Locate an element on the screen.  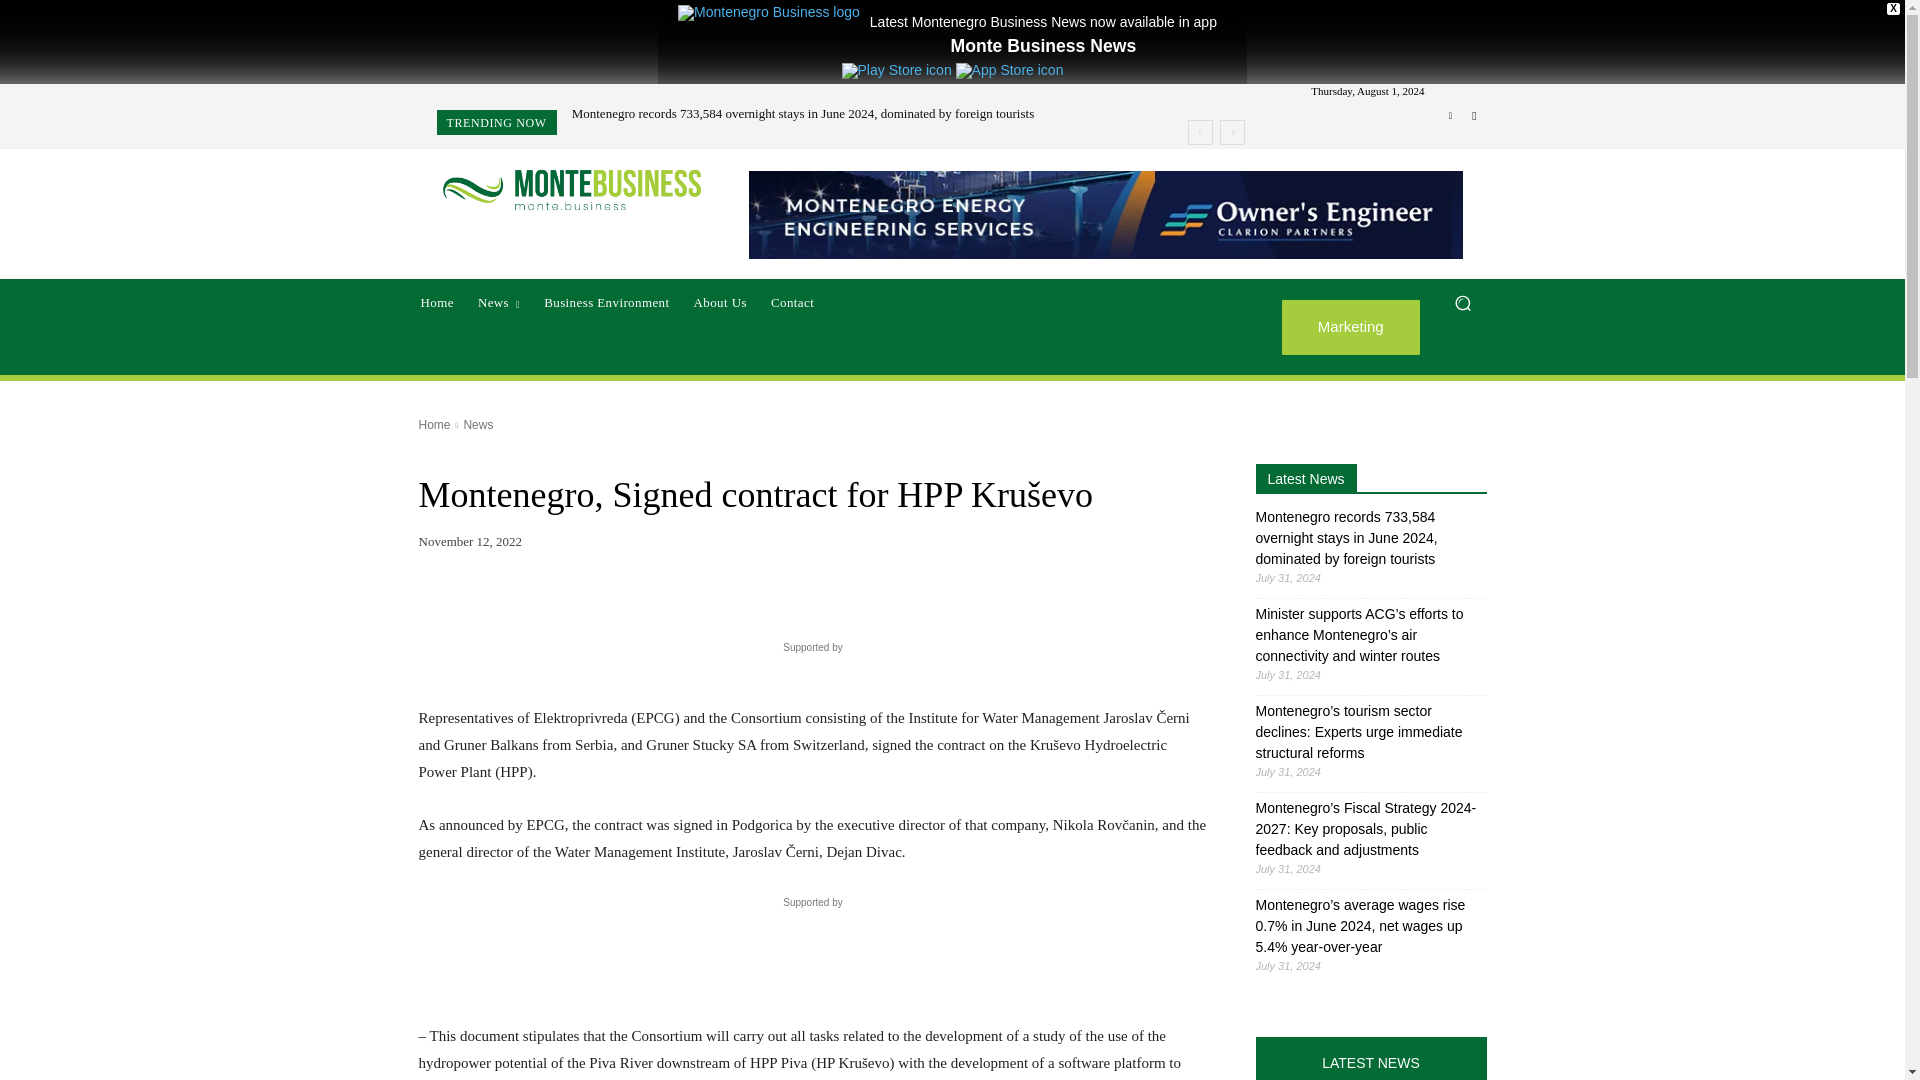
News is located at coordinates (498, 302).